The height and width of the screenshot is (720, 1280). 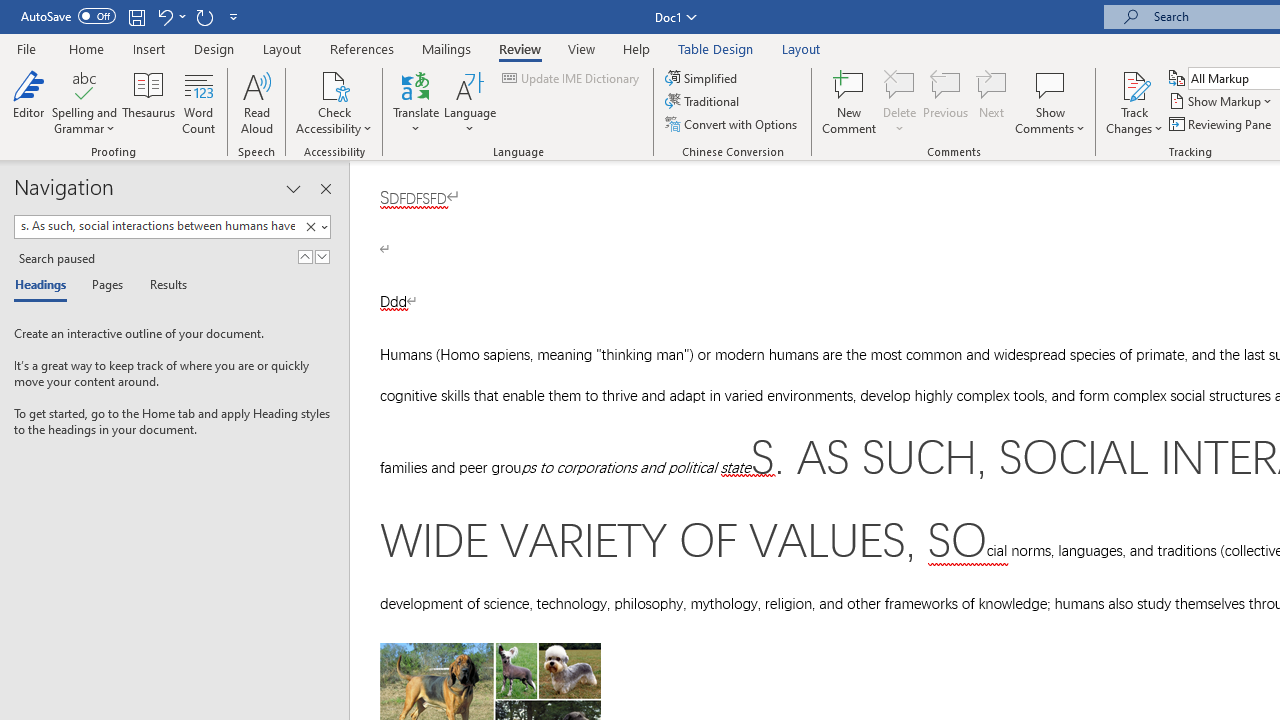 I want to click on Clear, so click(x=314, y=227).